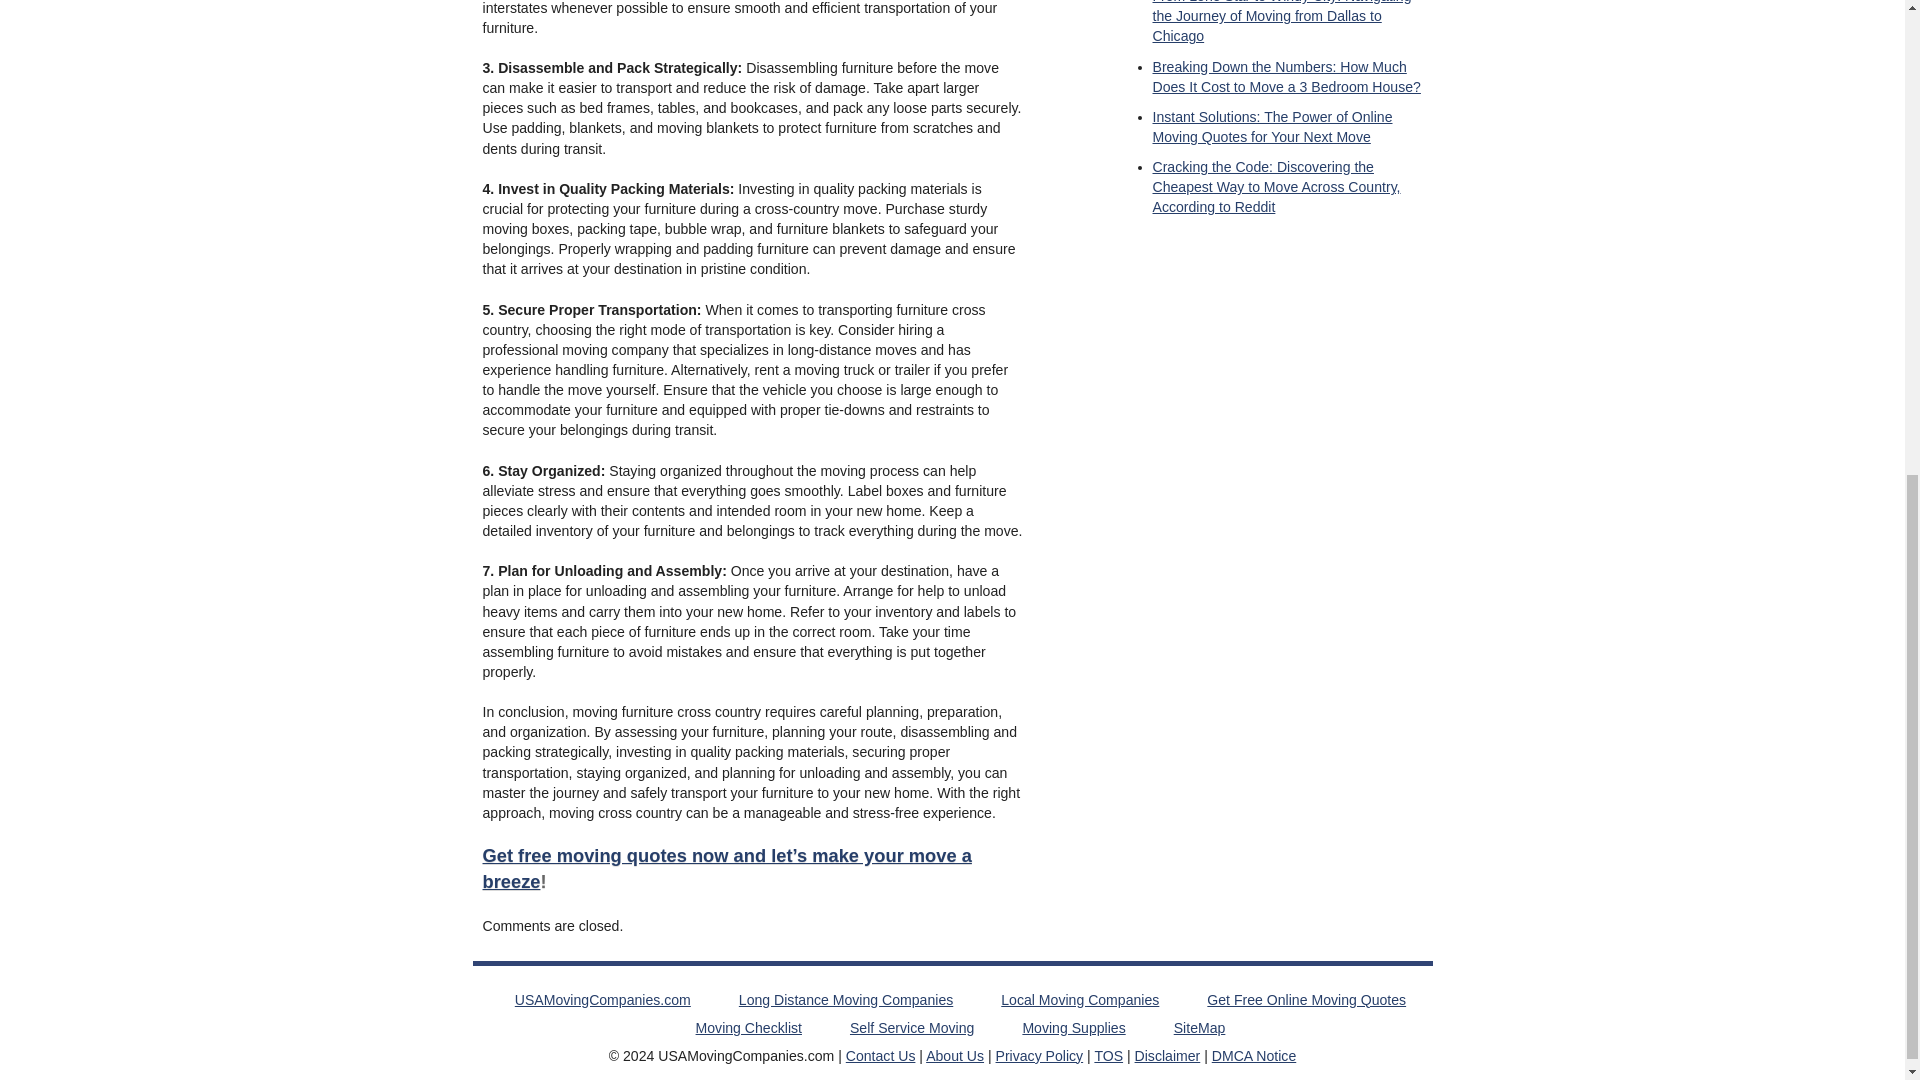  I want to click on DMCA Notice, so click(1254, 1055).